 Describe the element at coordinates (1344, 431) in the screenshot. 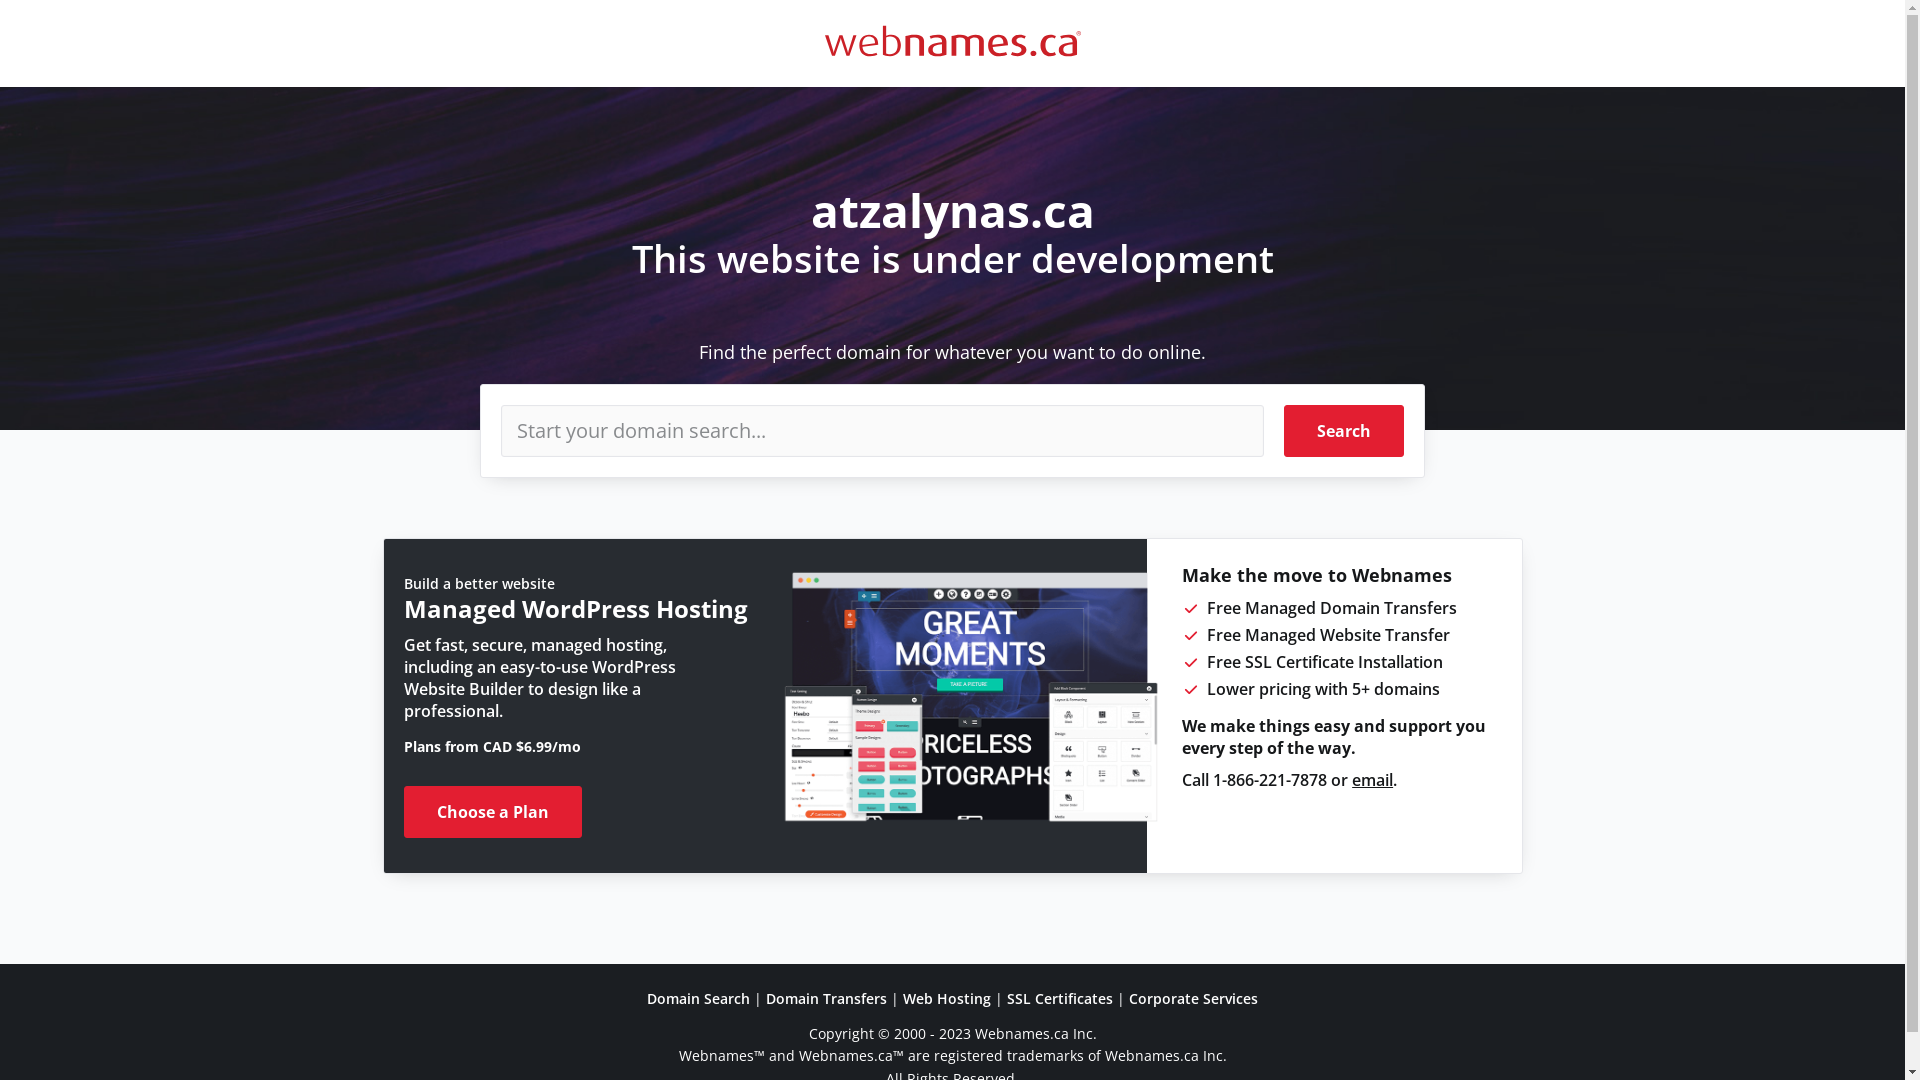

I see `Search` at that location.